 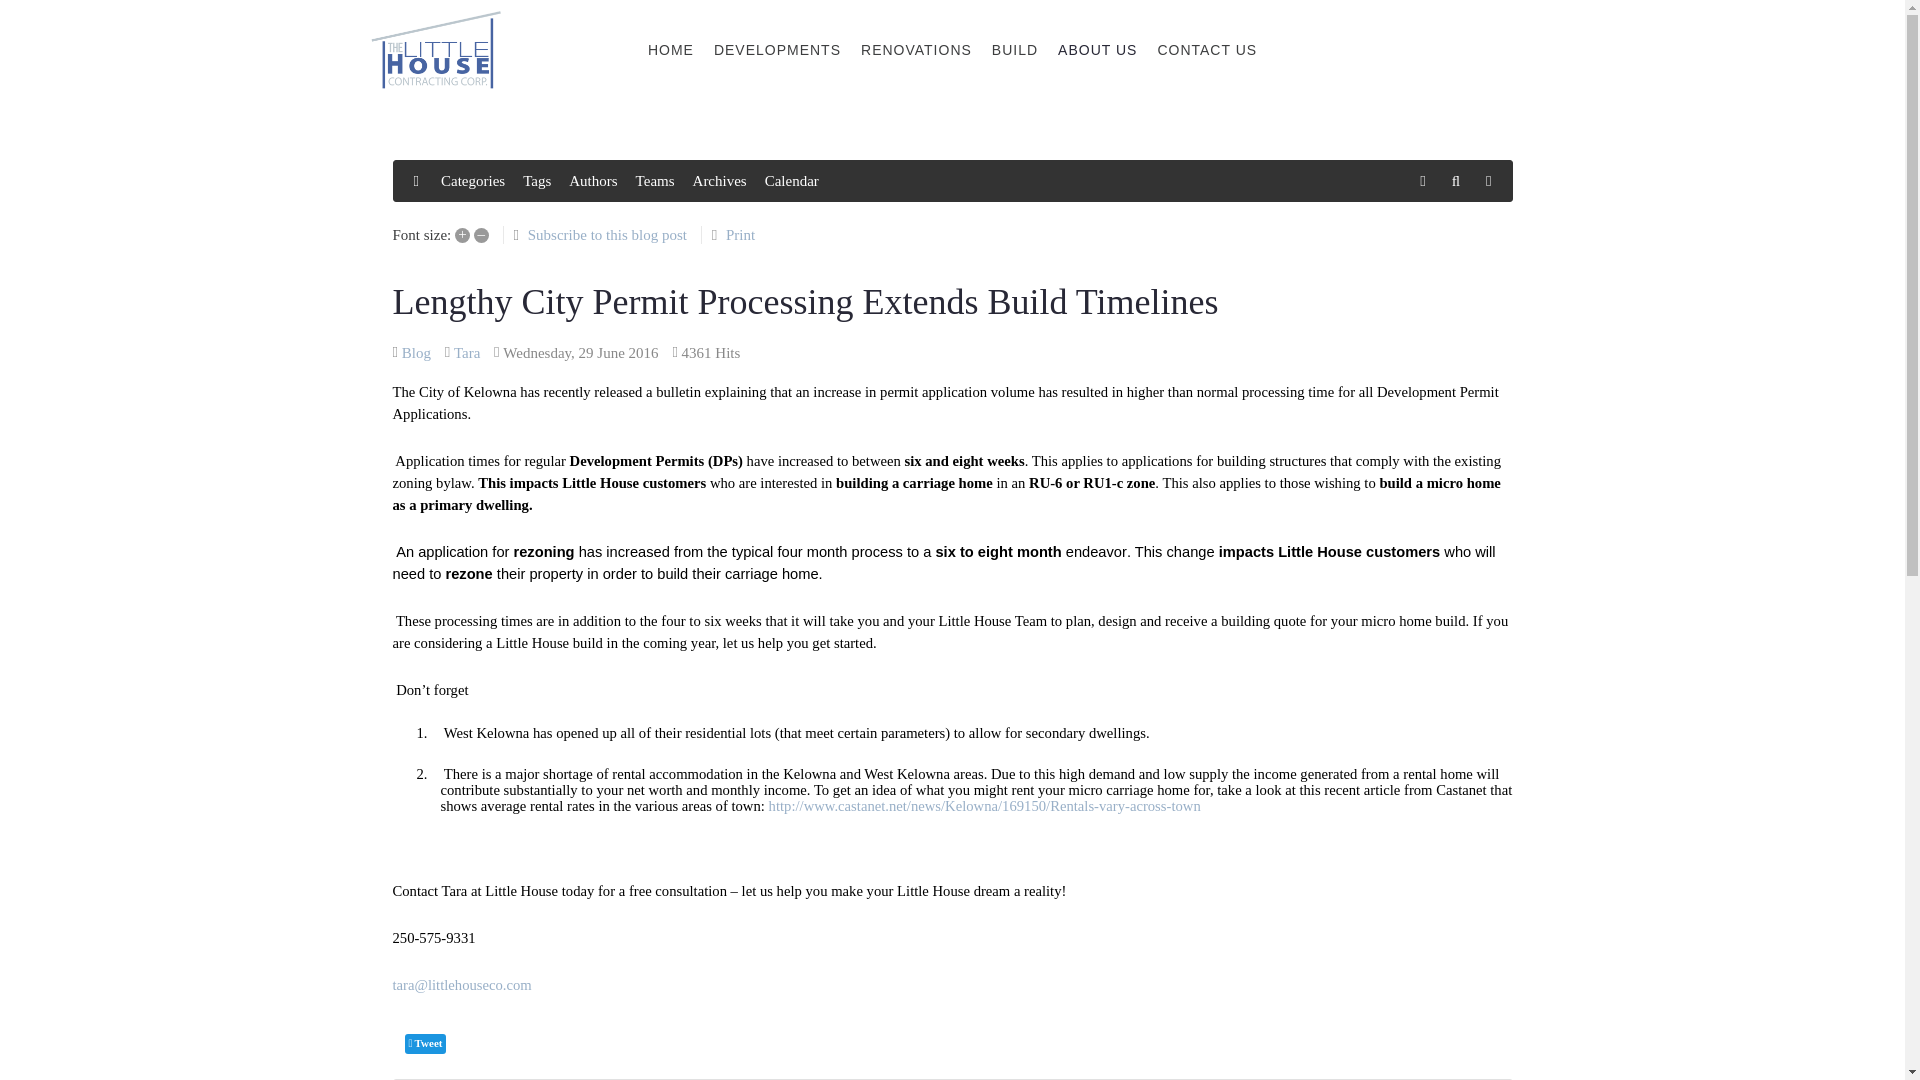 What do you see at coordinates (592, 181) in the screenshot?
I see `Authors` at bounding box center [592, 181].